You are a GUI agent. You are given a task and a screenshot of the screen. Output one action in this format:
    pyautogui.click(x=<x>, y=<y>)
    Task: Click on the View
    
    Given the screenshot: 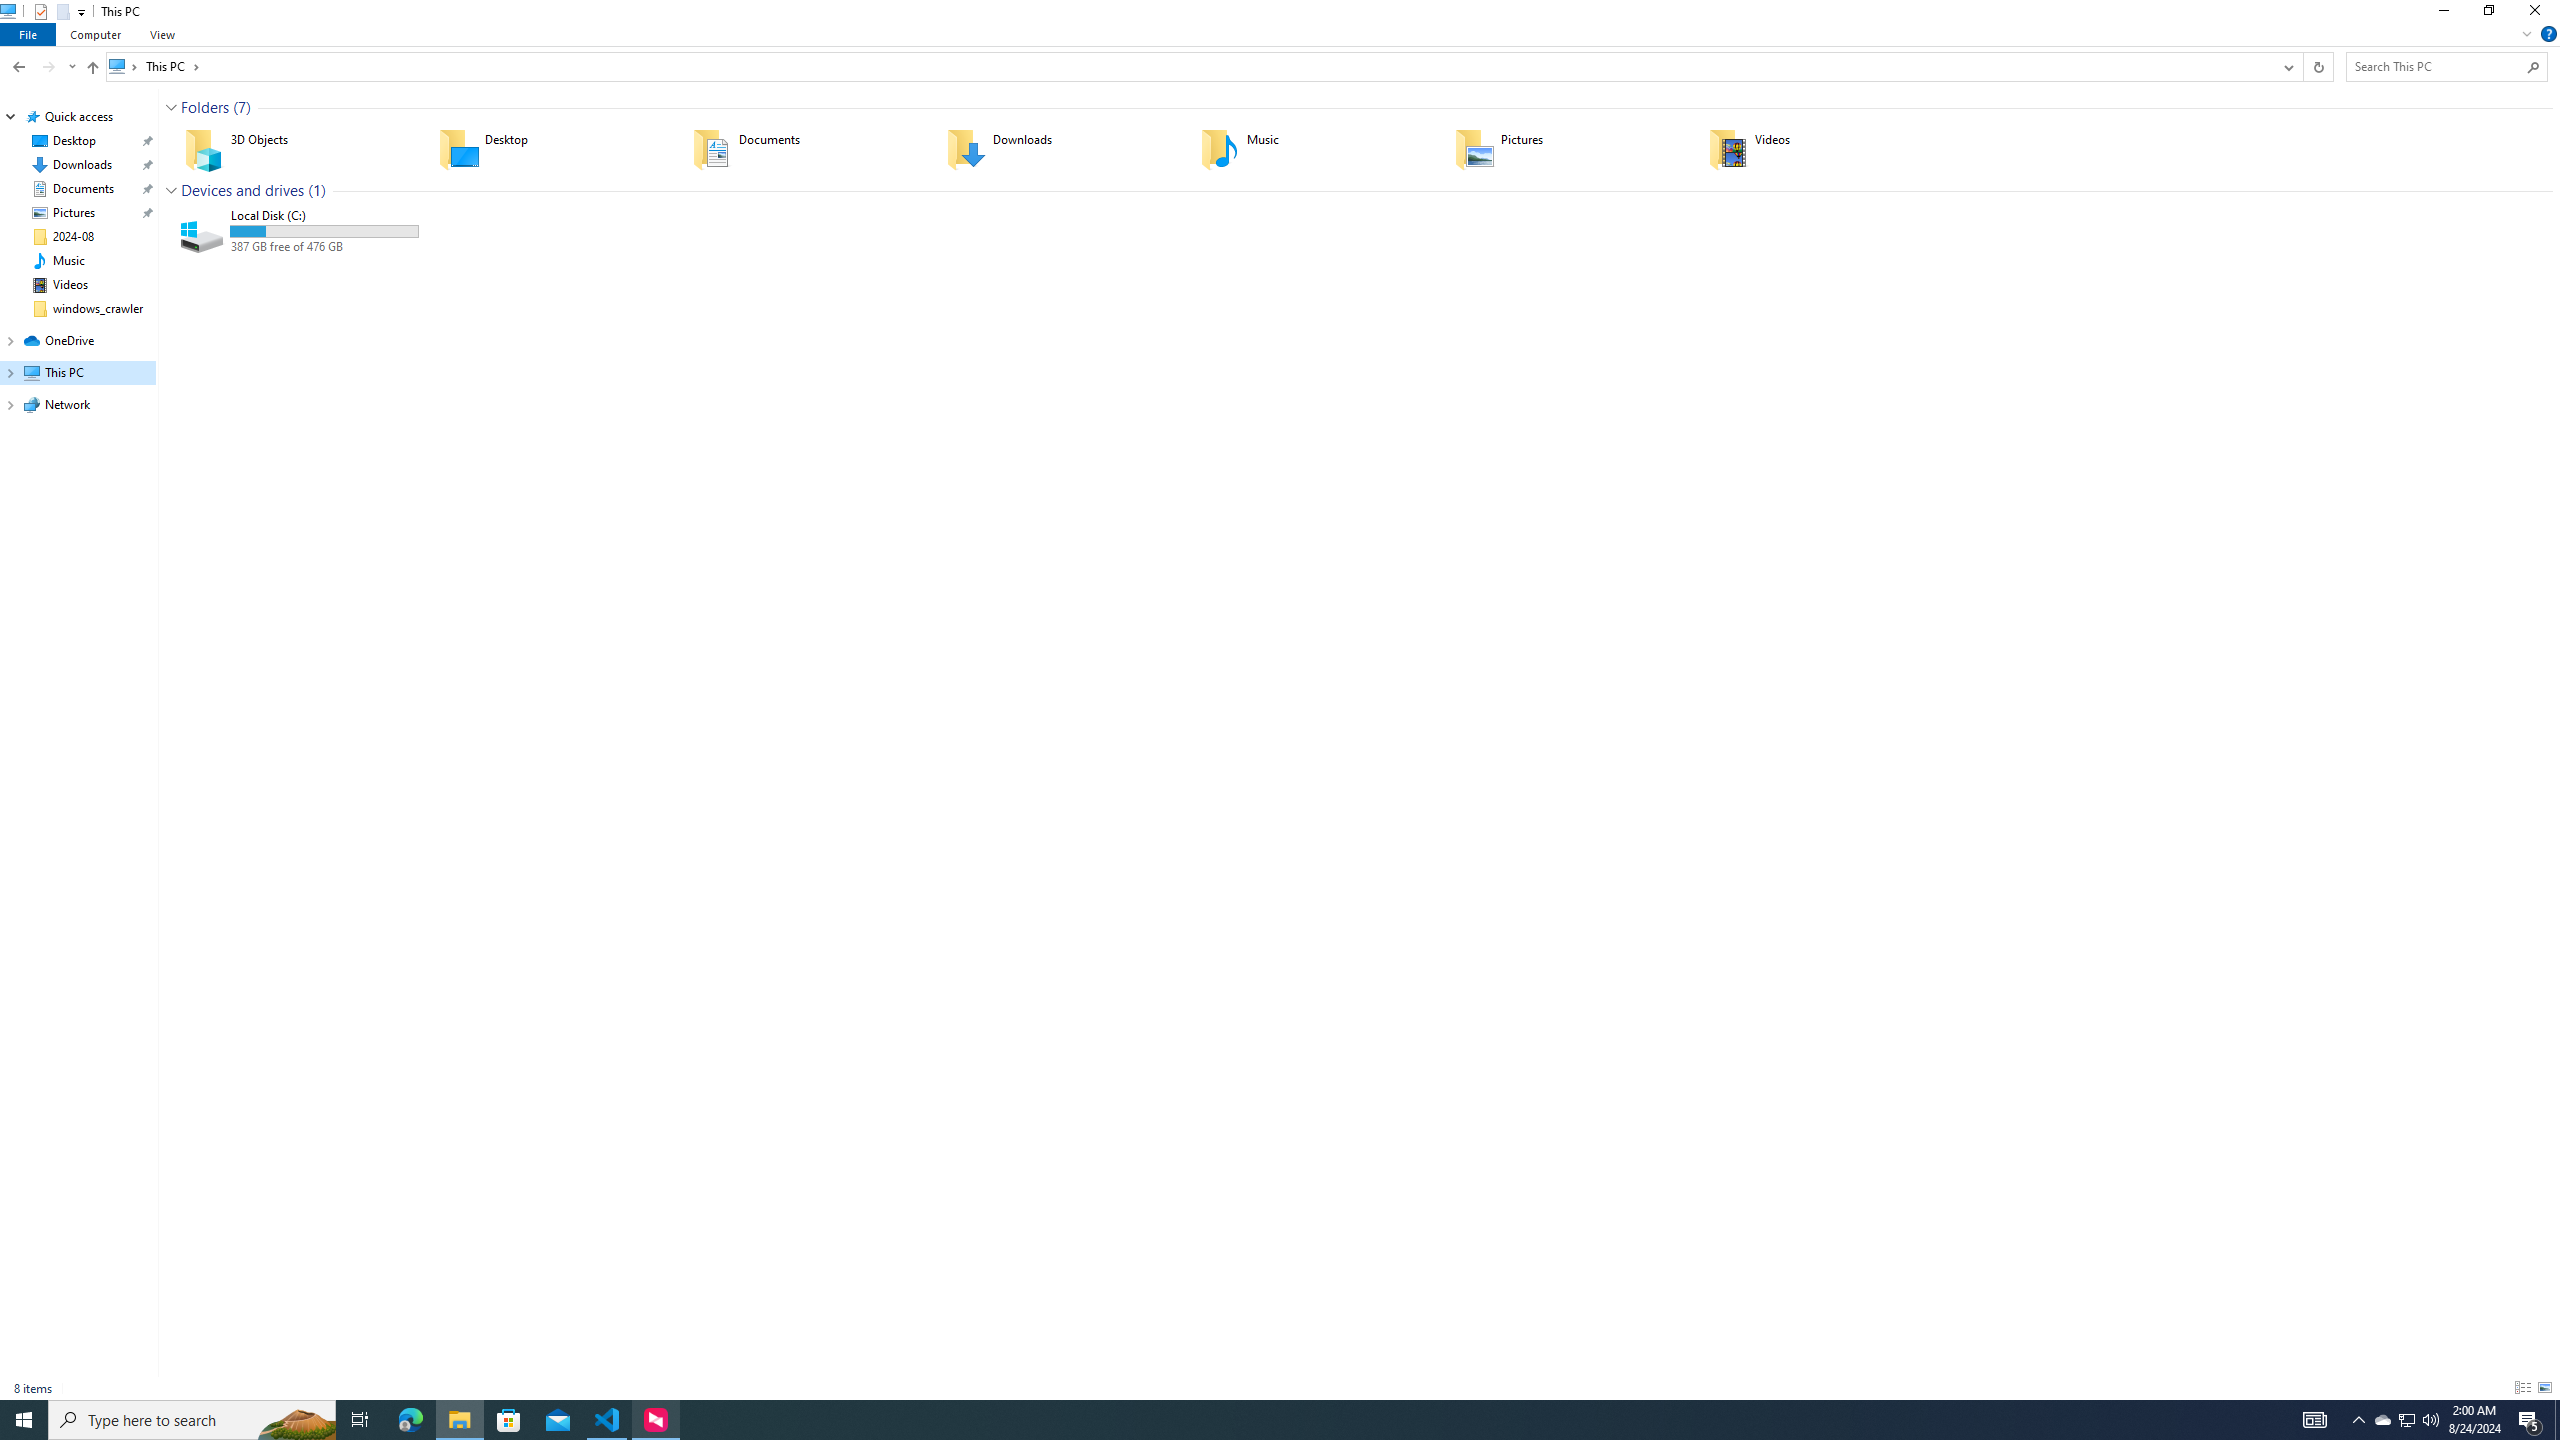 What is the action you would take?
    pyautogui.click(x=162, y=34)
    